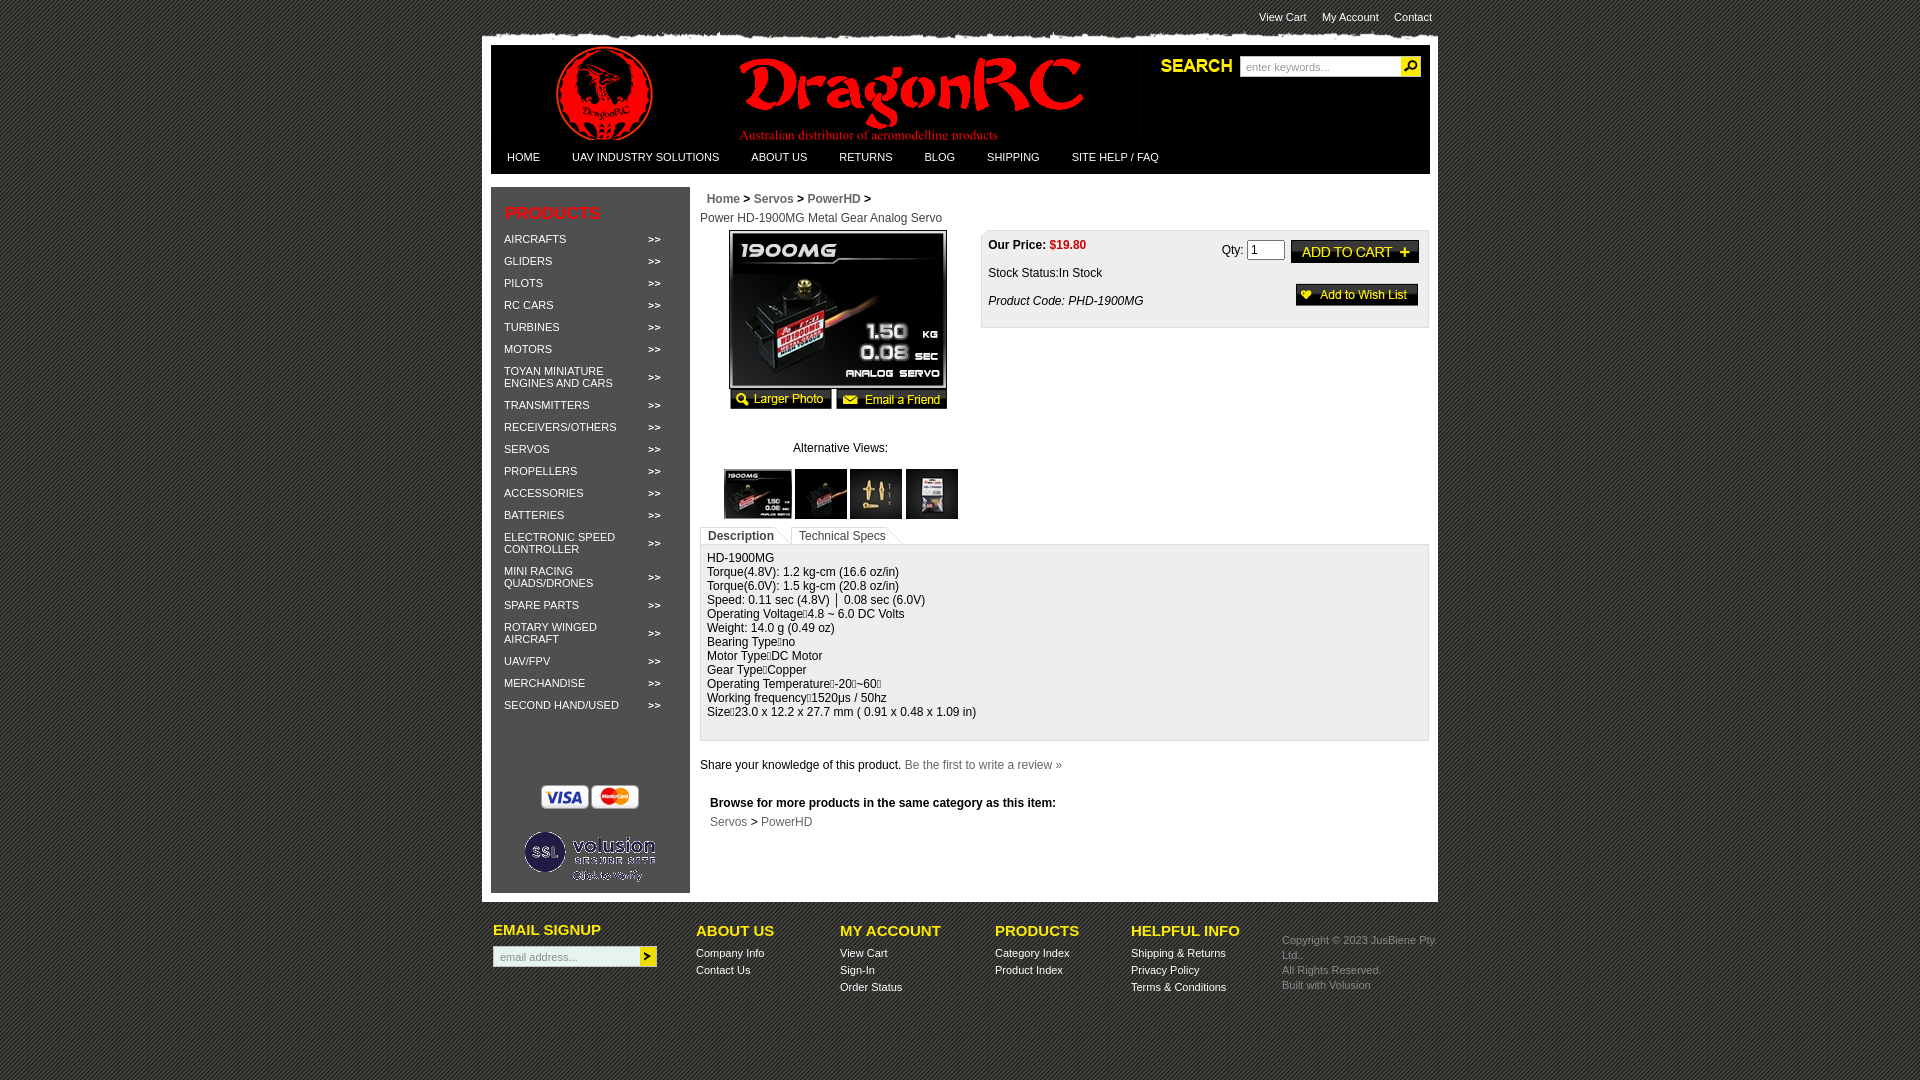 The height and width of the screenshot is (1080, 1920). Describe the element at coordinates (590, 239) in the screenshot. I see `AIRCRAFTS` at that location.